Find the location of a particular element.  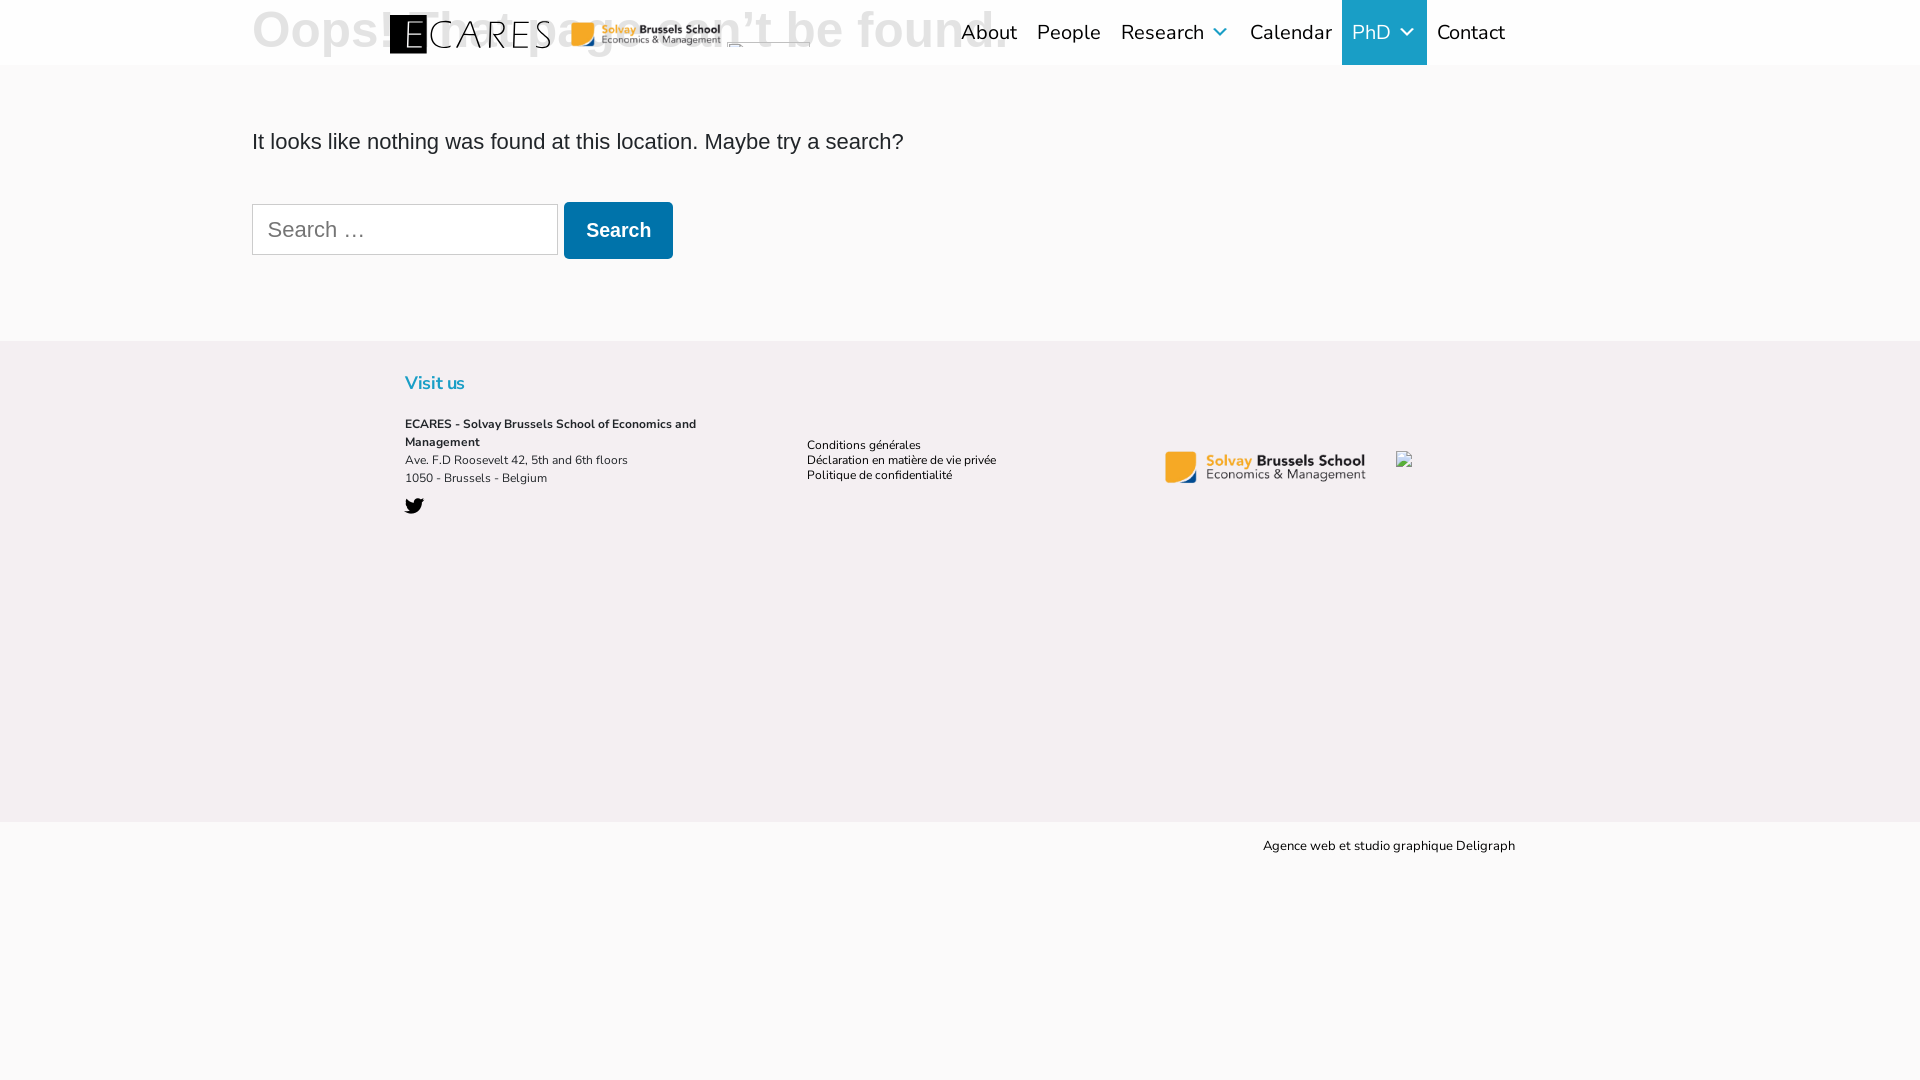

Search is located at coordinates (618, 230).